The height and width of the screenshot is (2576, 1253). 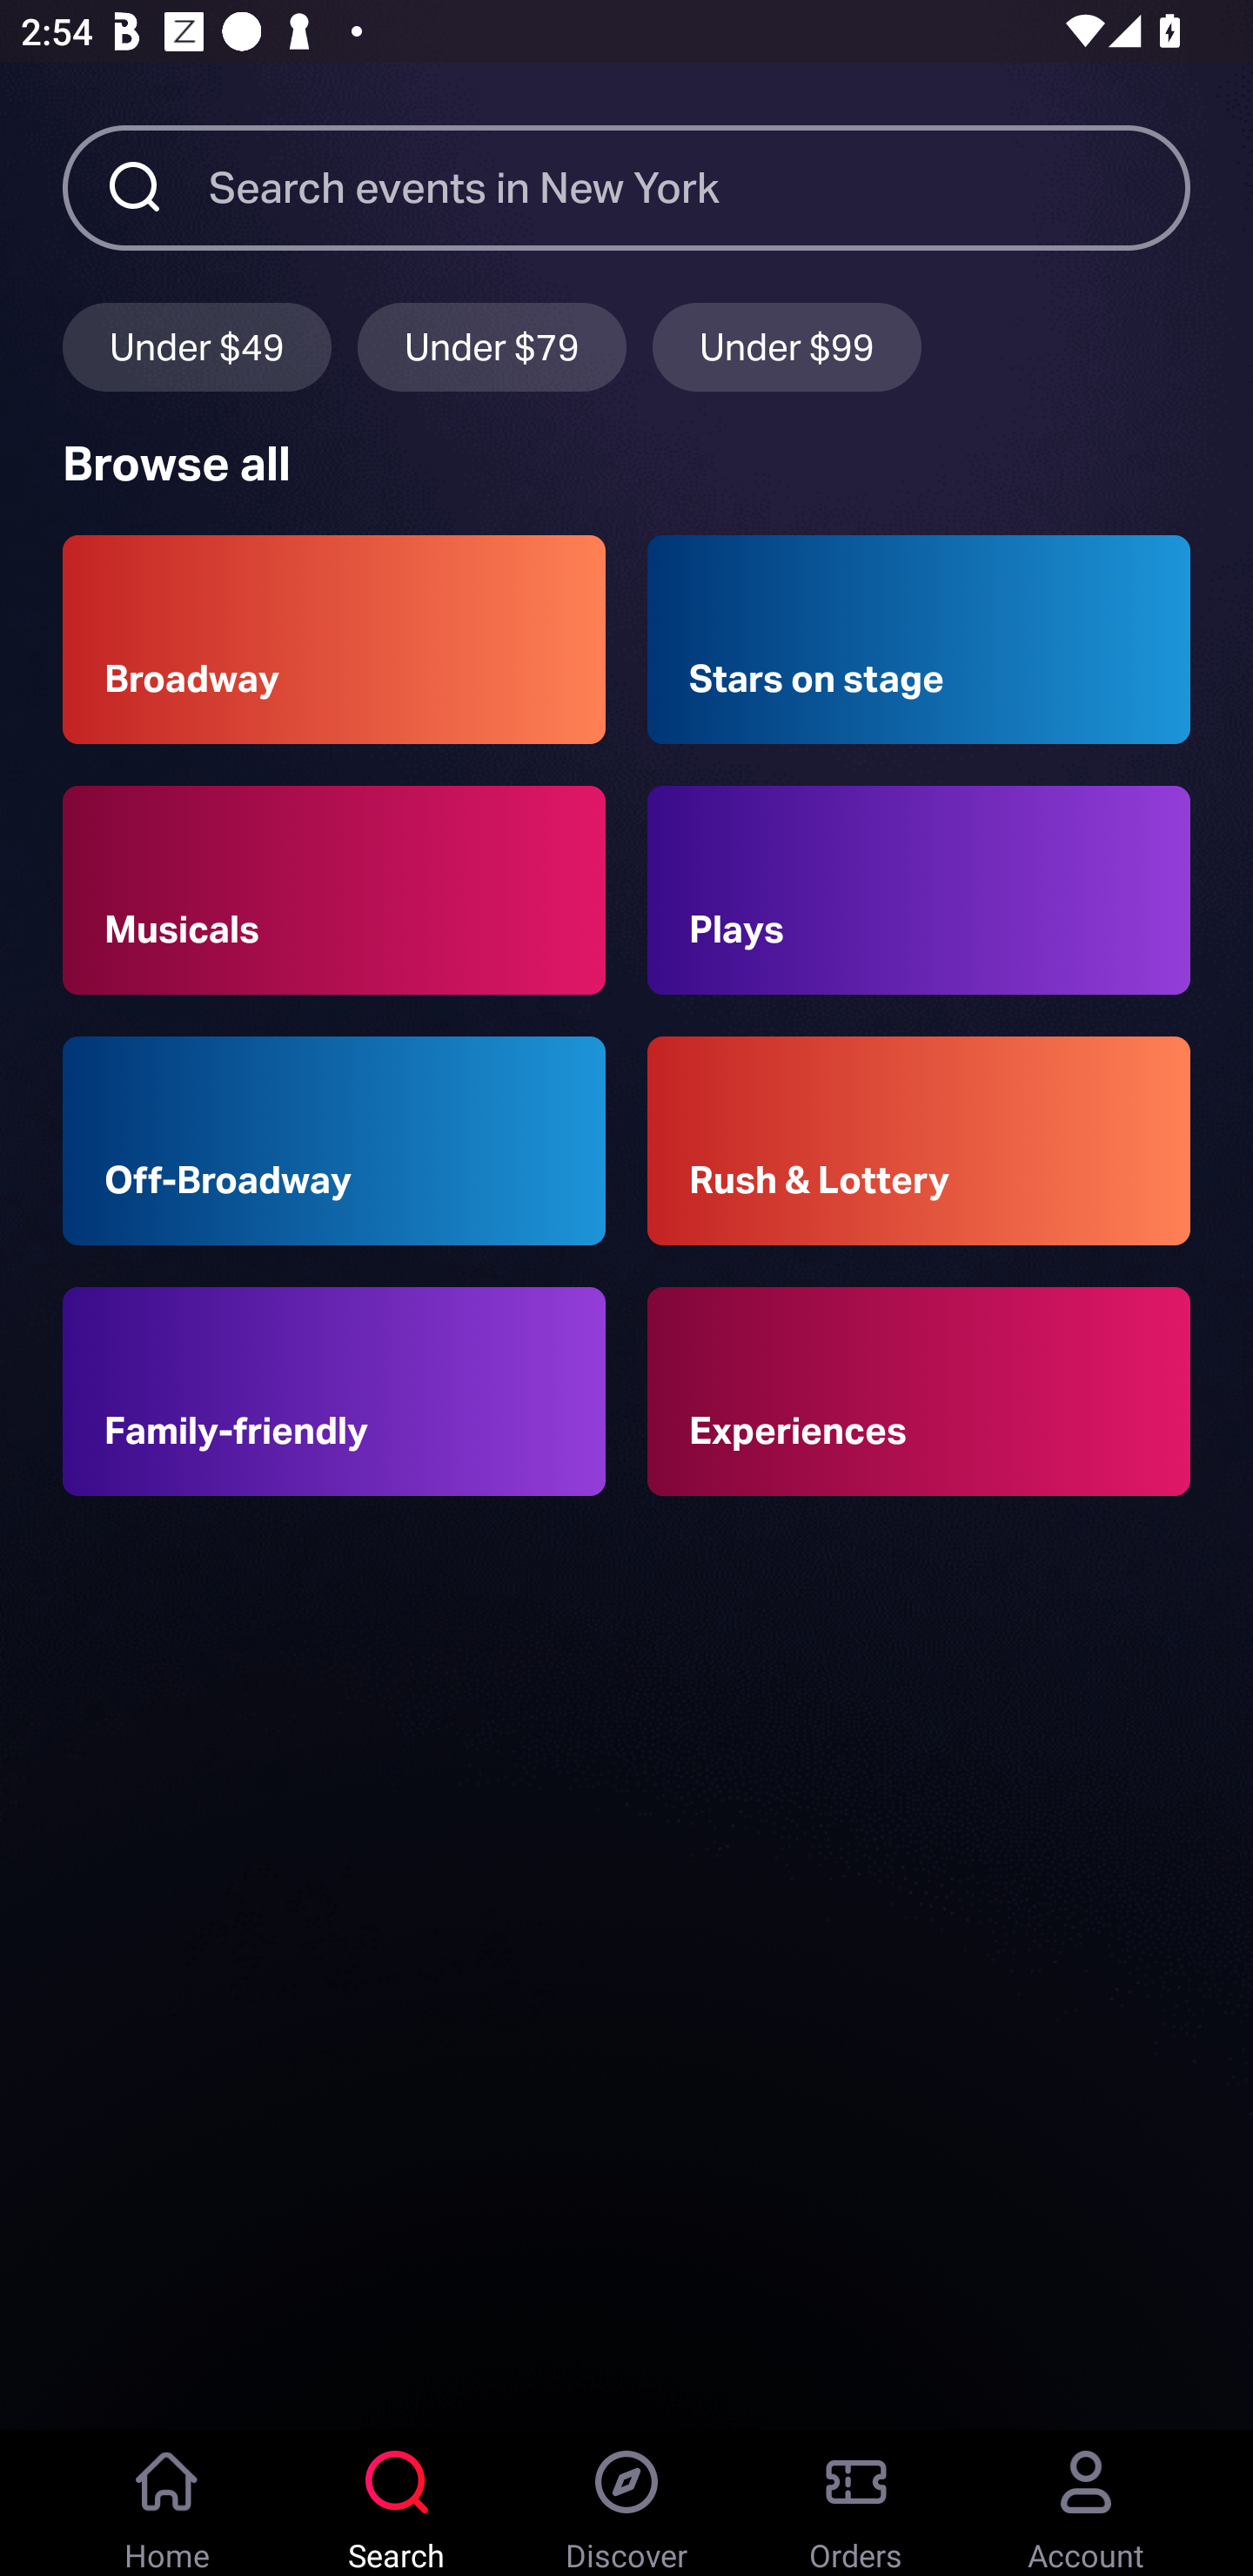 What do you see at coordinates (334, 889) in the screenshot?
I see `Musicals` at bounding box center [334, 889].